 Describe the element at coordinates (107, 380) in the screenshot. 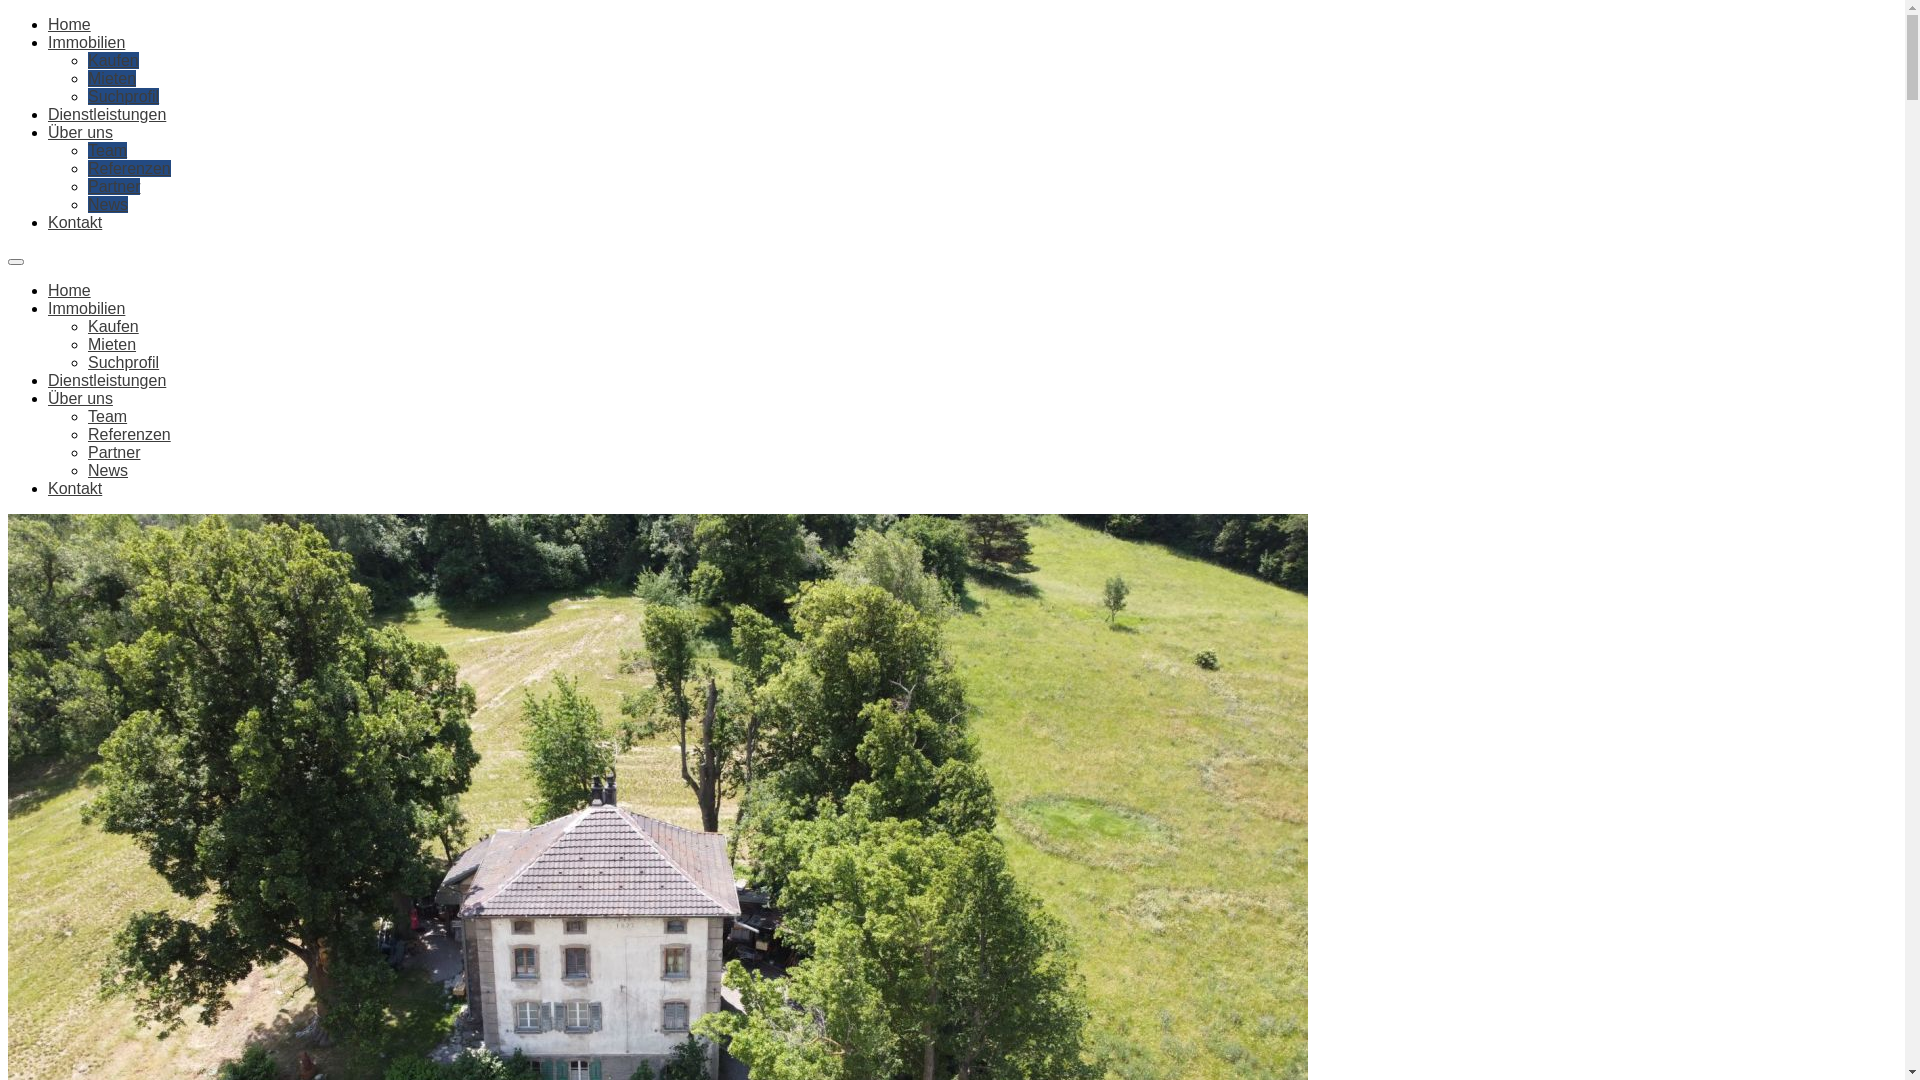

I see `Dienstleistungen` at that location.